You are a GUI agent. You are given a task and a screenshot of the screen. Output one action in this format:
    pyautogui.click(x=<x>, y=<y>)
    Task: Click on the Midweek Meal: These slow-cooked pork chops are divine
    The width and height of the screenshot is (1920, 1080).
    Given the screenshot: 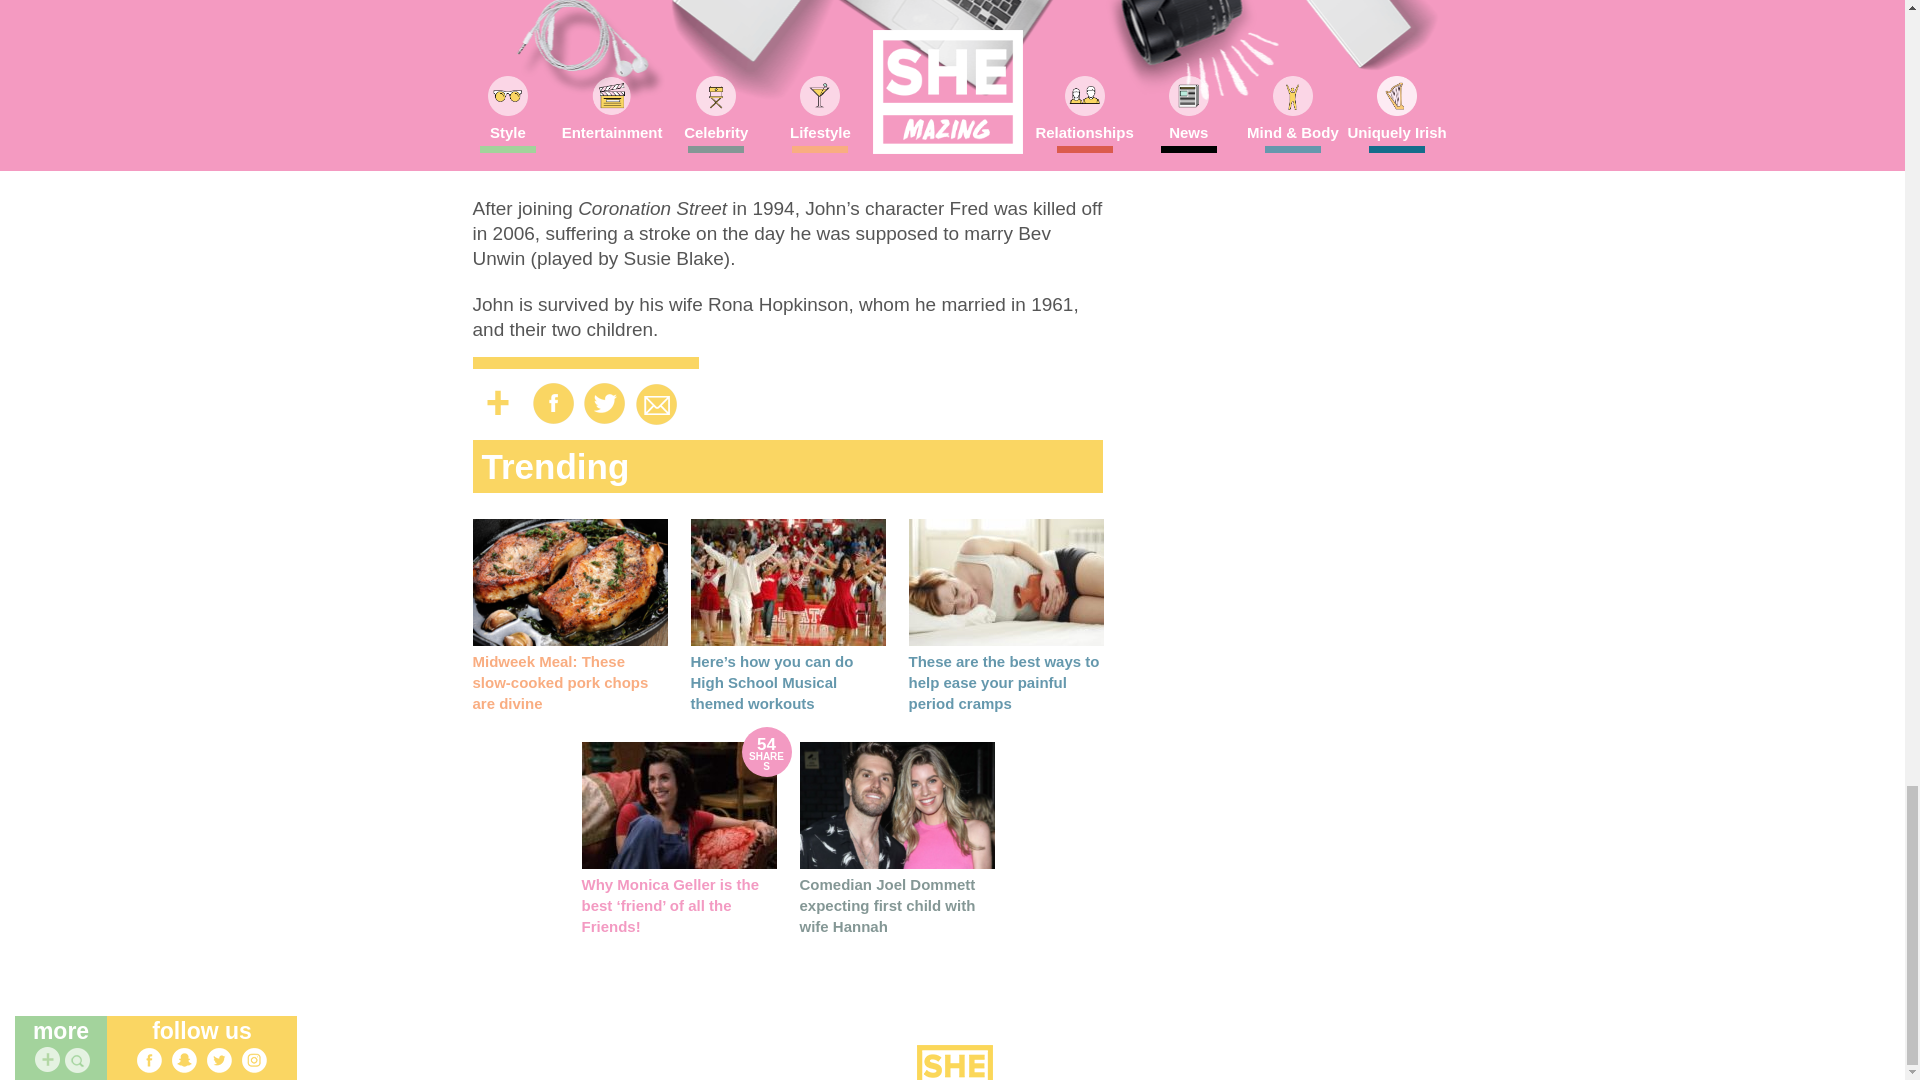 What is the action you would take?
    pyautogui.click(x=560, y=682)
    